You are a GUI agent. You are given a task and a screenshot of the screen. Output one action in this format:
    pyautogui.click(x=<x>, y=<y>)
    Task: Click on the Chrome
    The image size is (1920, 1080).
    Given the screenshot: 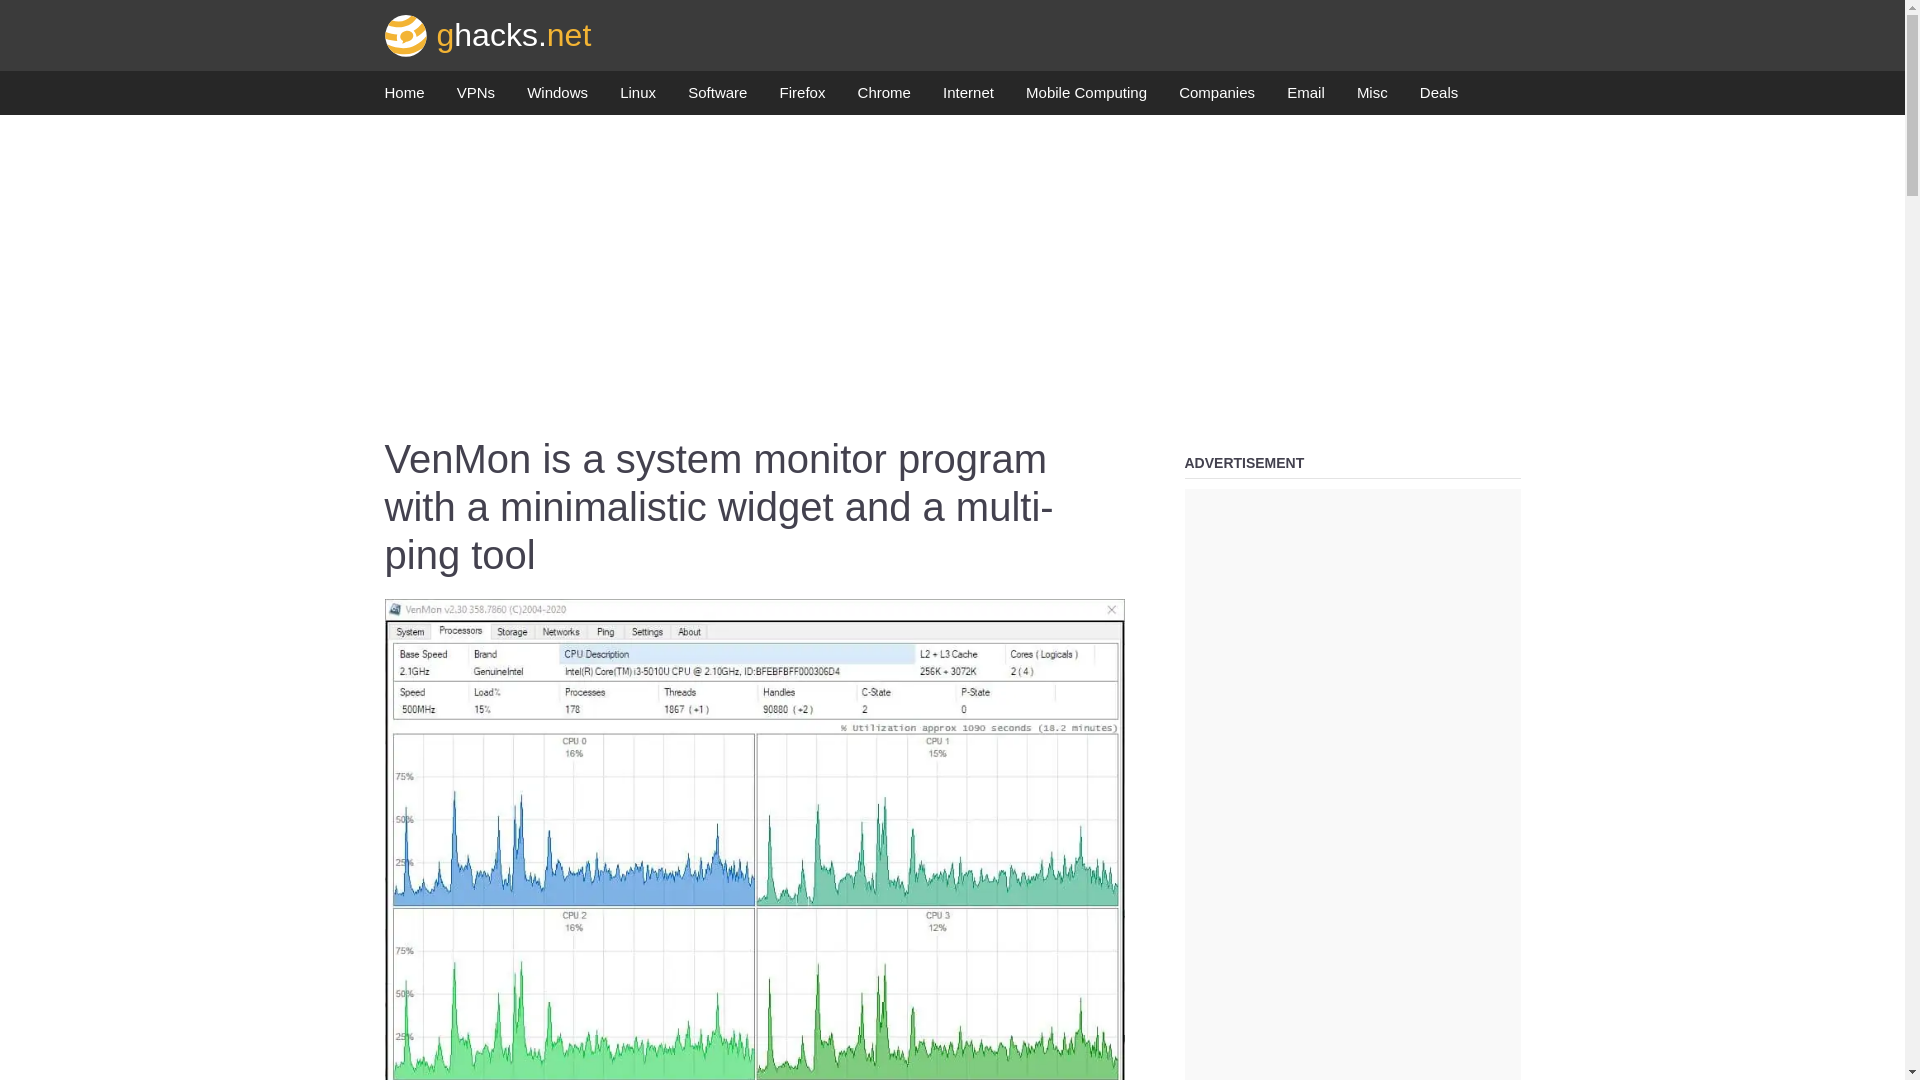 What is the action you would take?
    pyautogui.click(x=884, y=98)
    